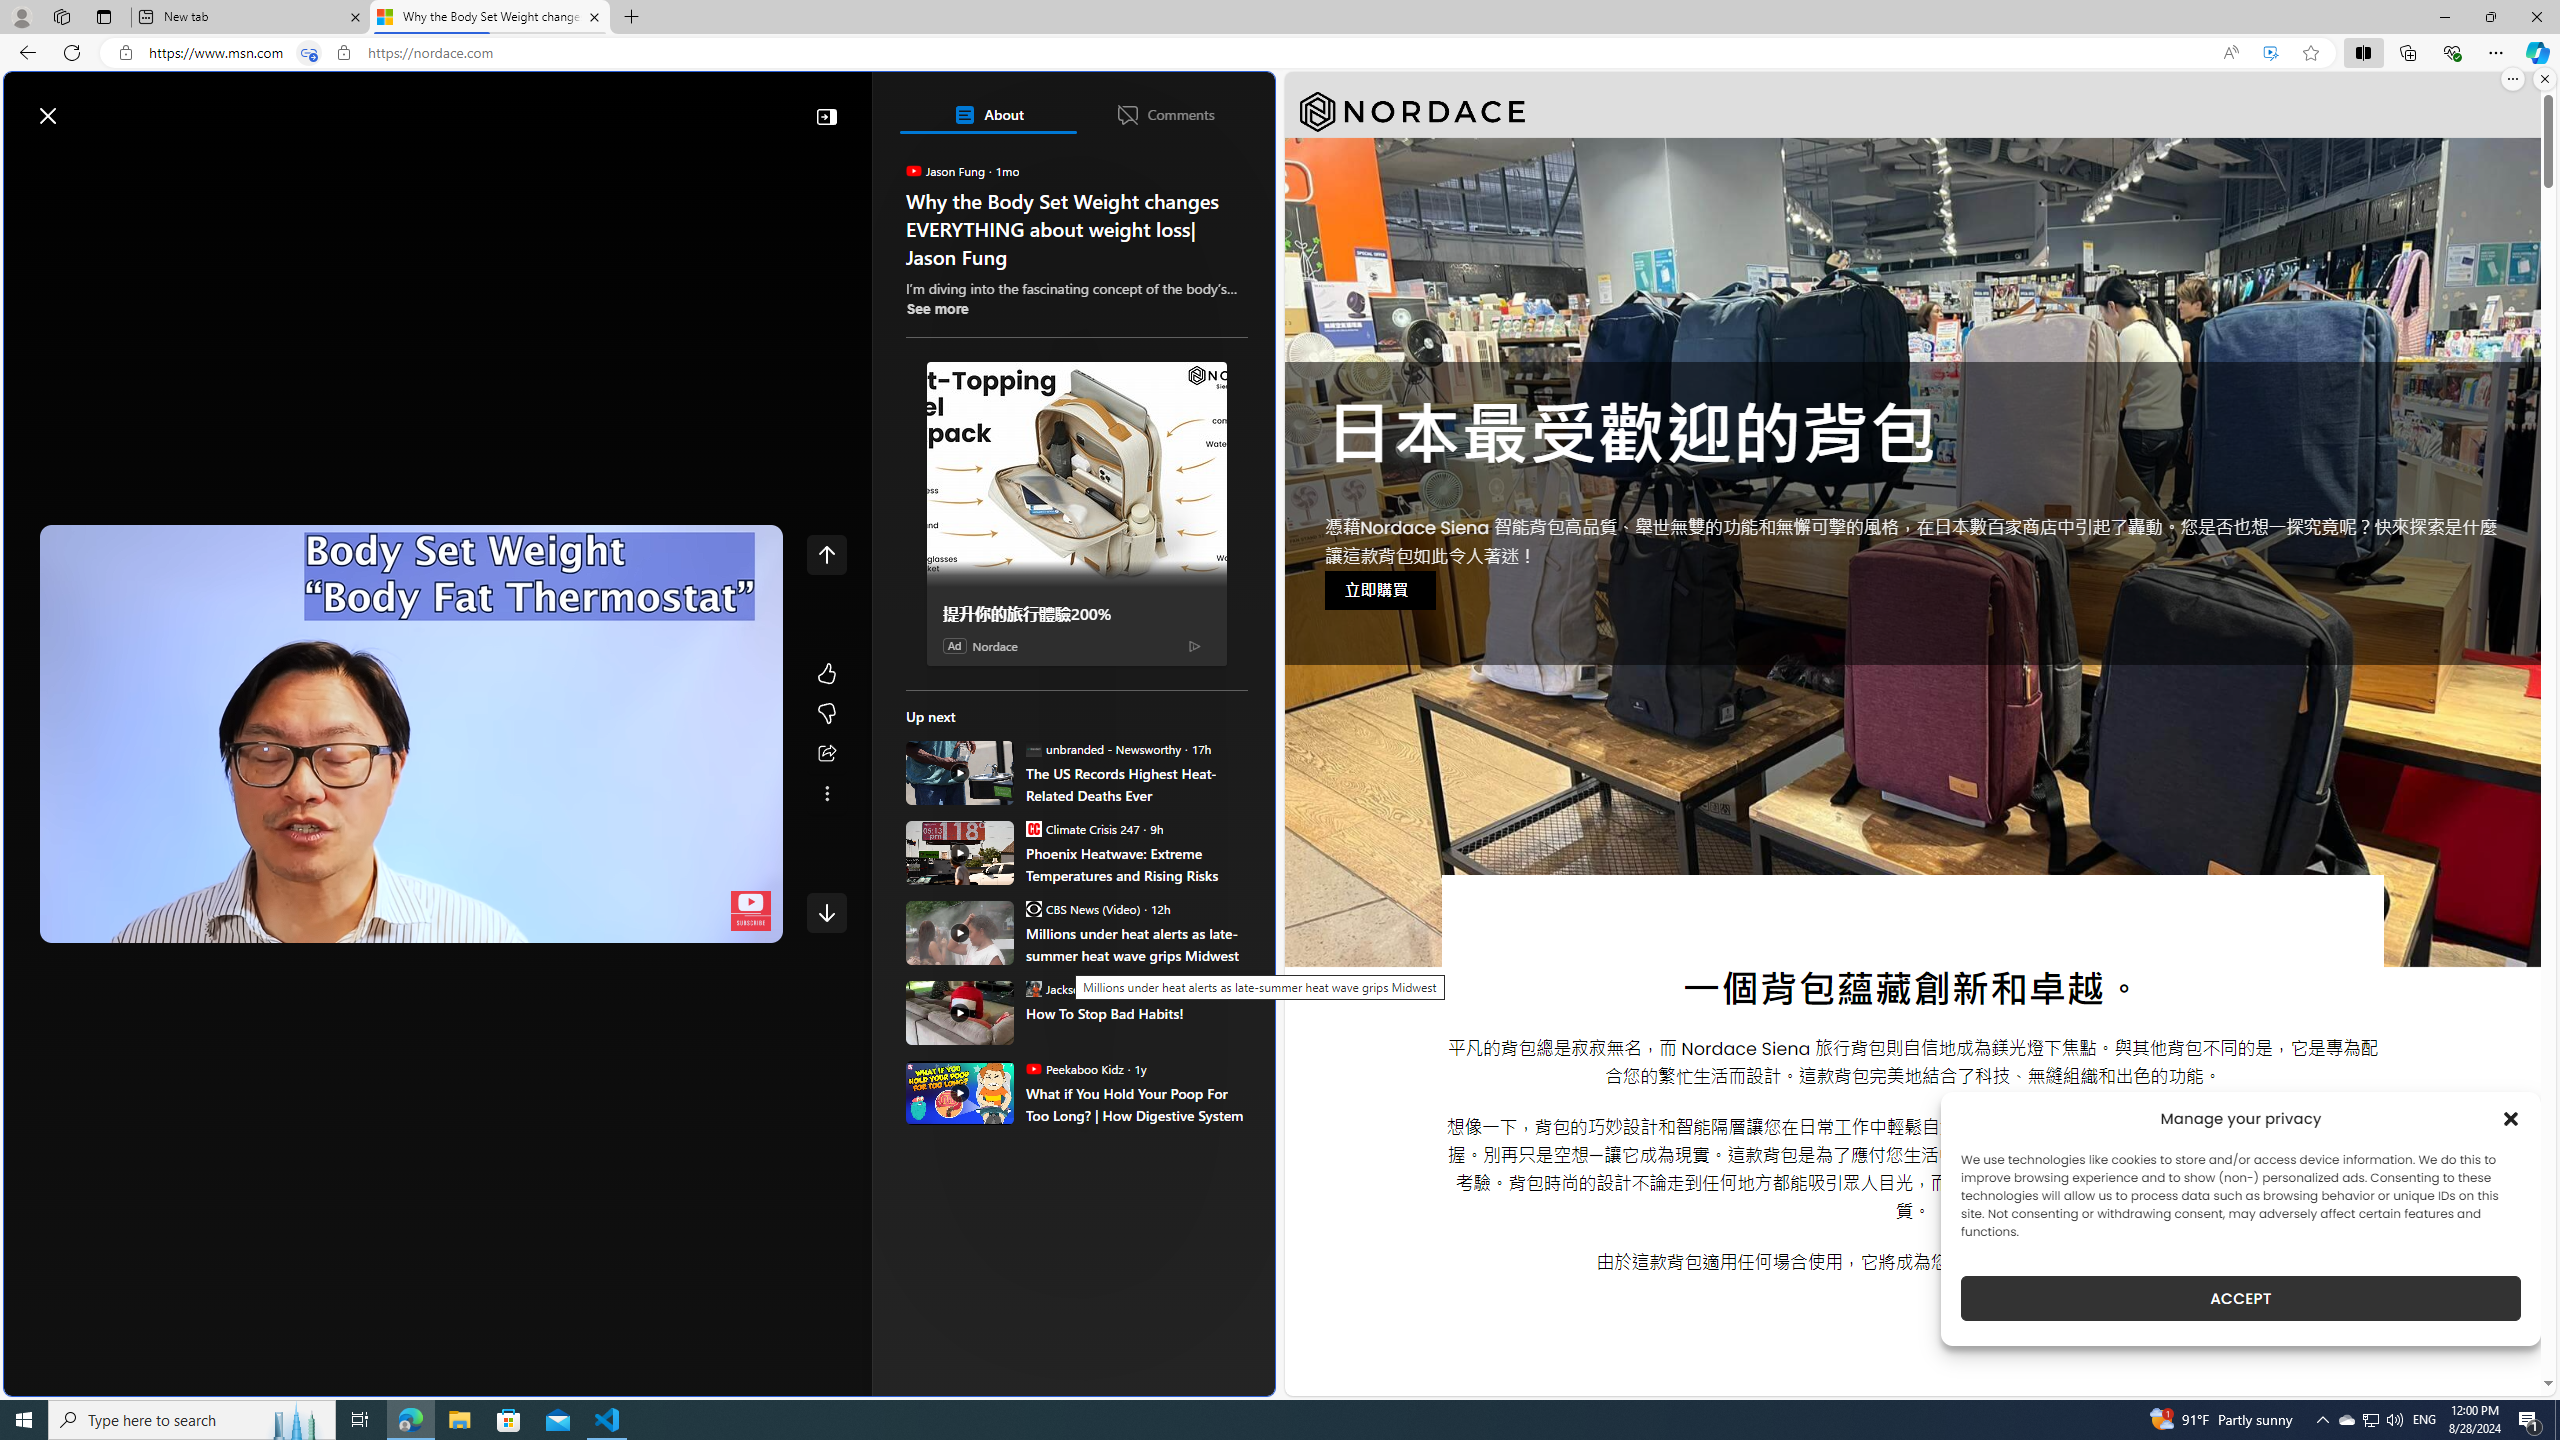 The image size is (2560, 1440). I want to click on Comments, so click(1164, 114).